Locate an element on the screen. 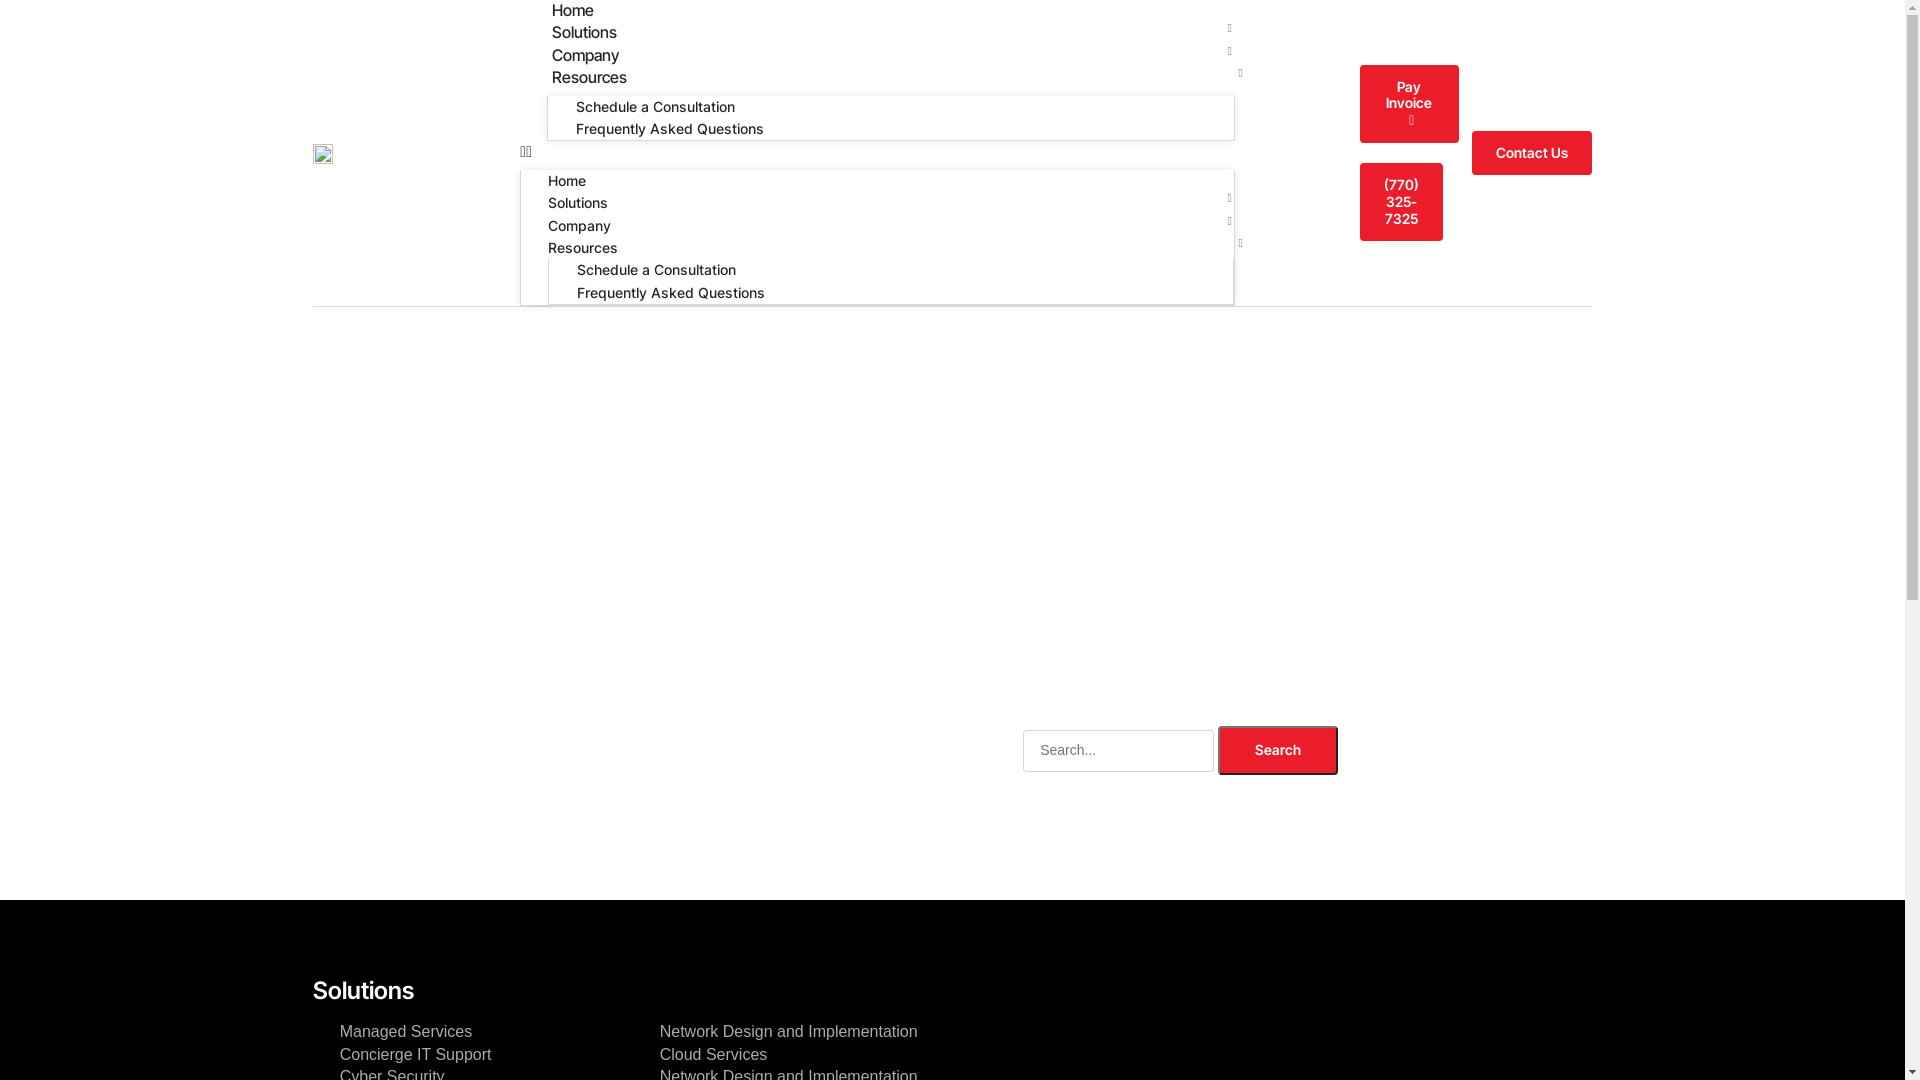  Resources is located at coordinates (590, 77).